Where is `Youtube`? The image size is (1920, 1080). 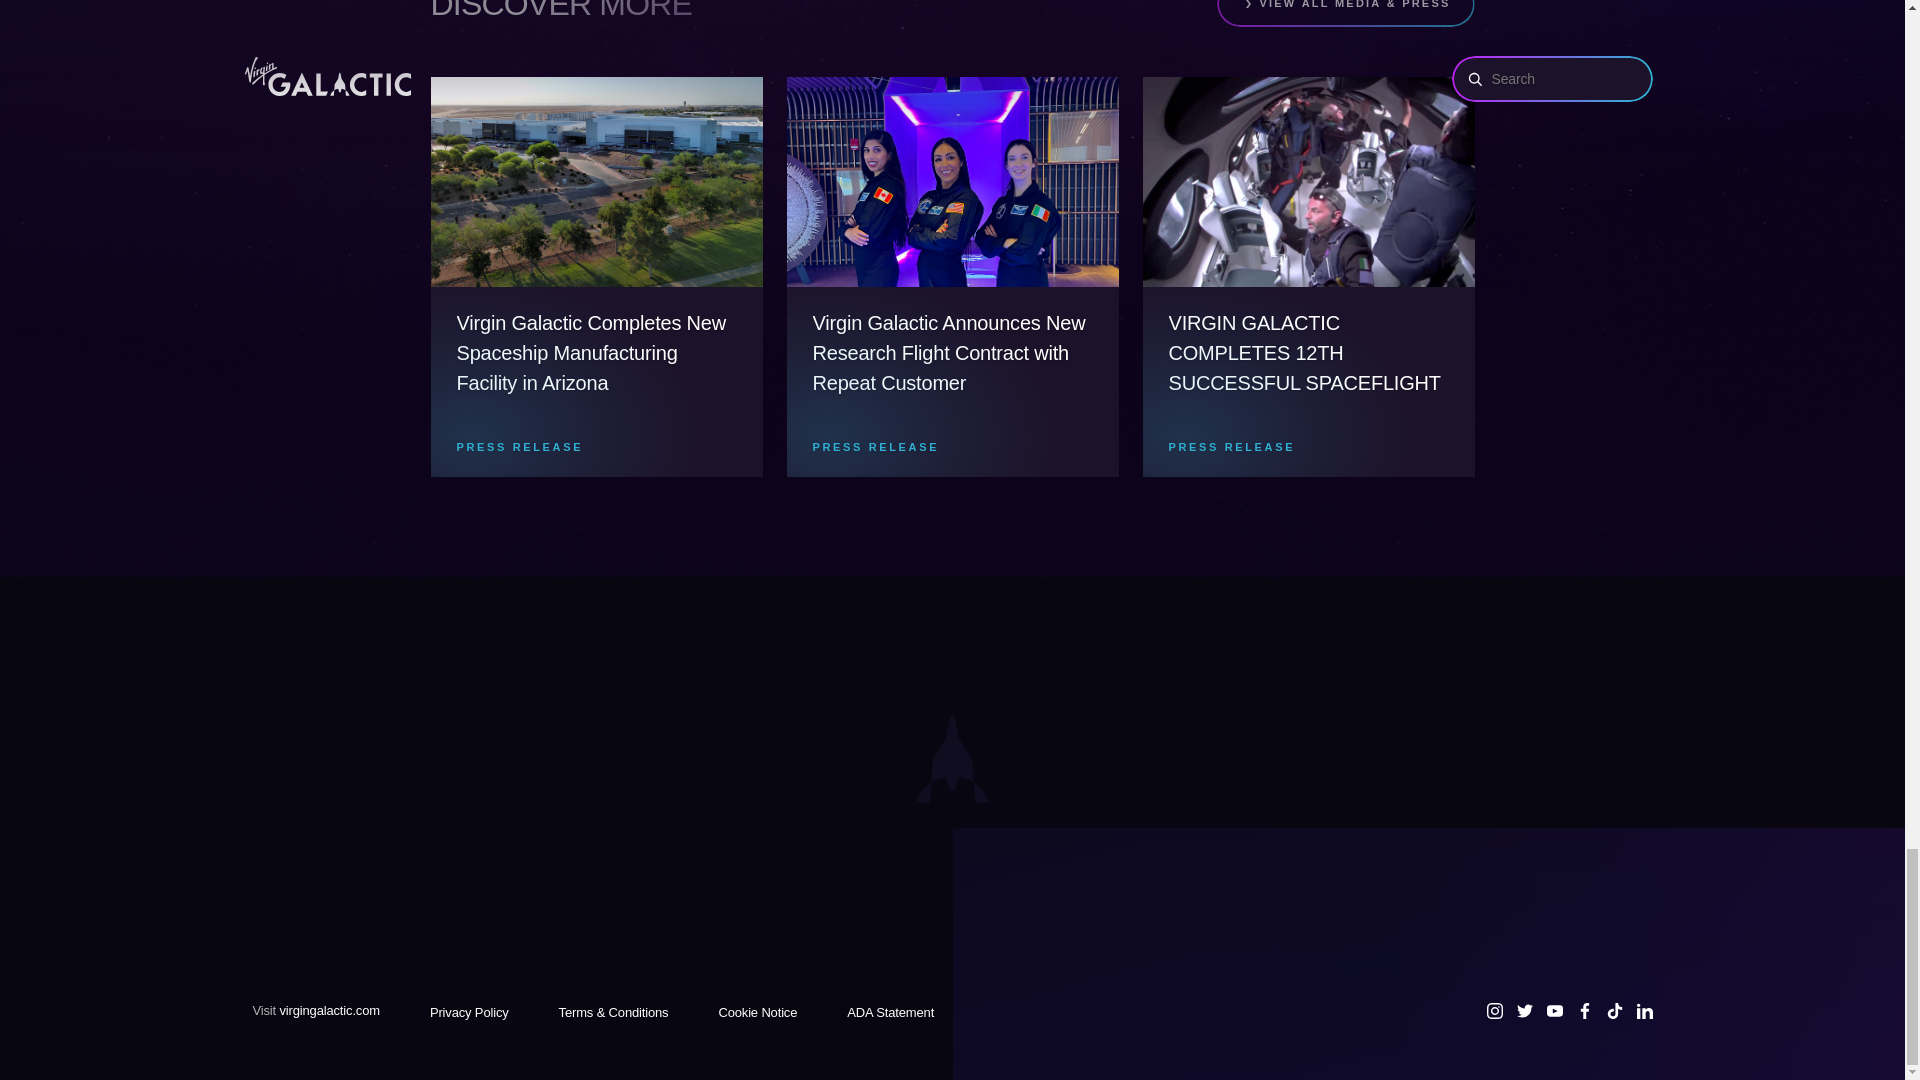 Youtube is located at coordinates (1554, 1011).